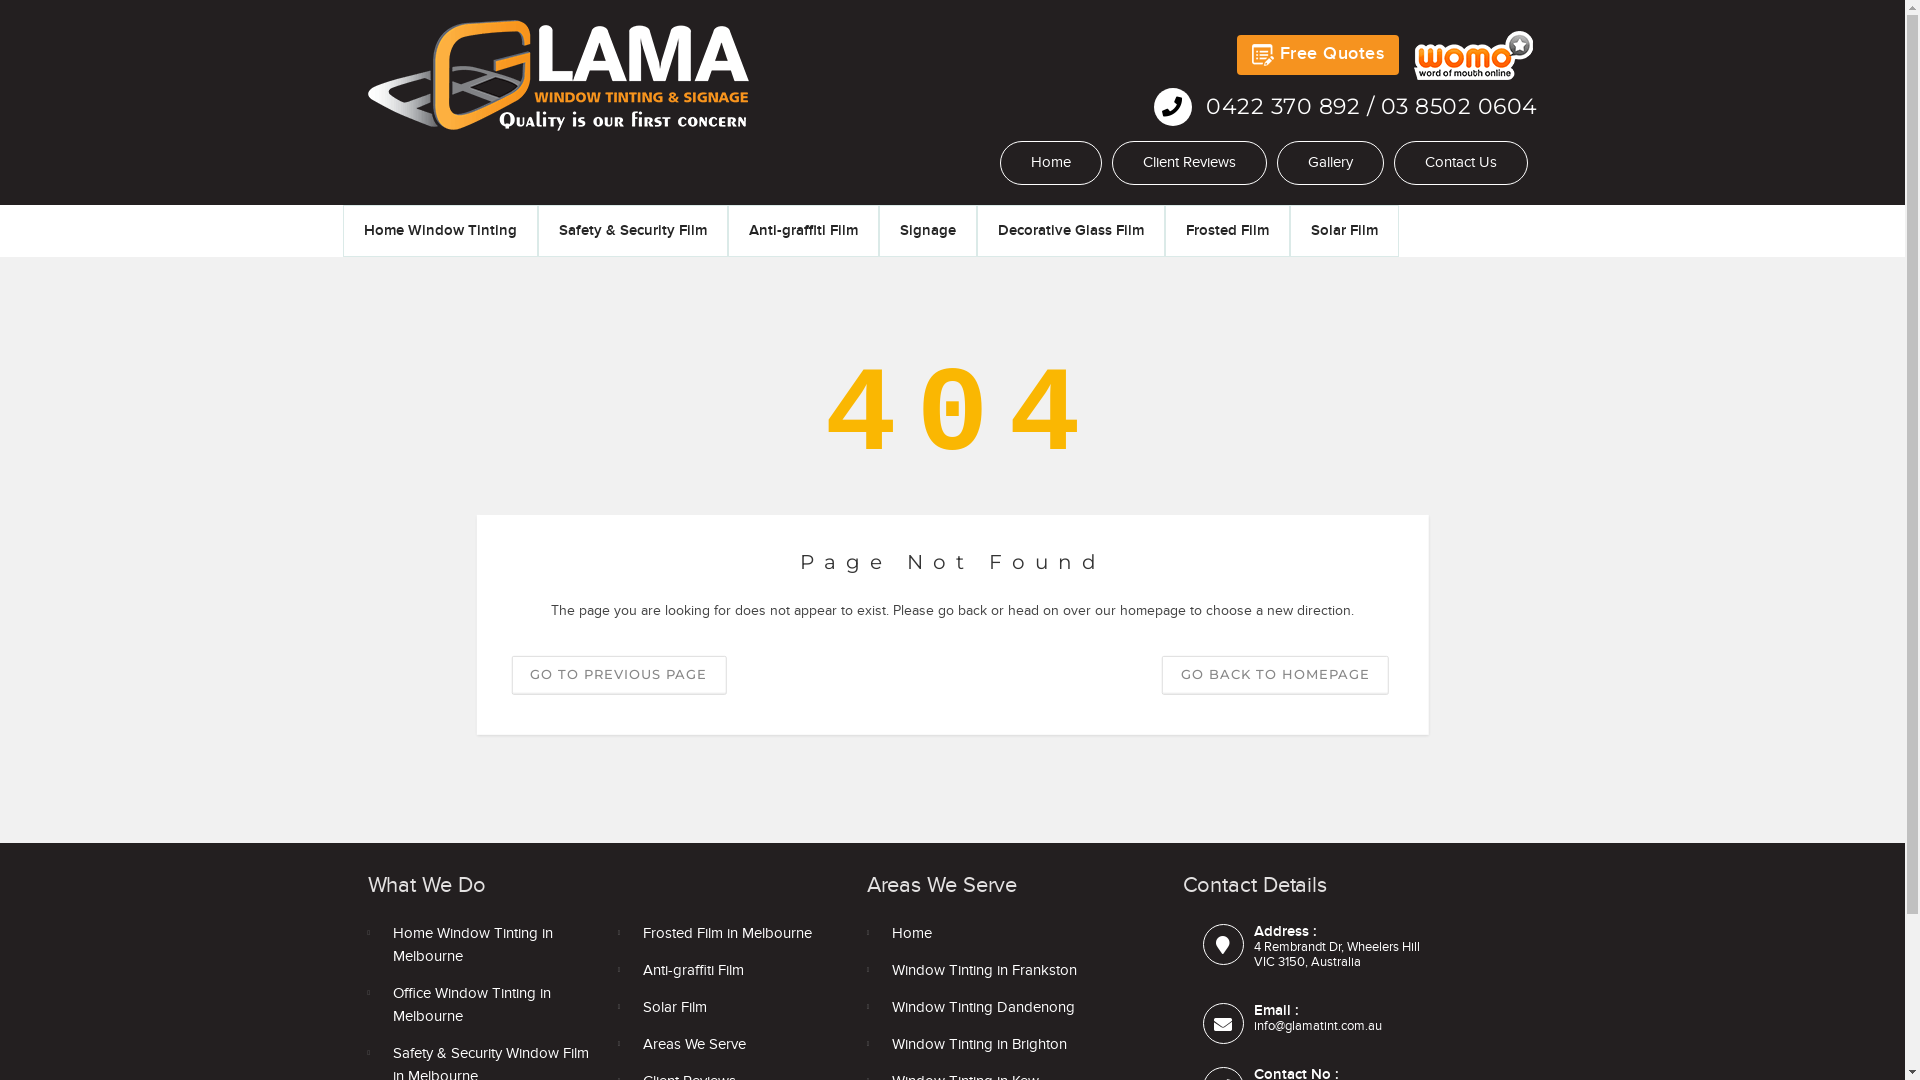  Describe the element at coordinates (928, 230) in the screenshot. I see `Signage` at that location.